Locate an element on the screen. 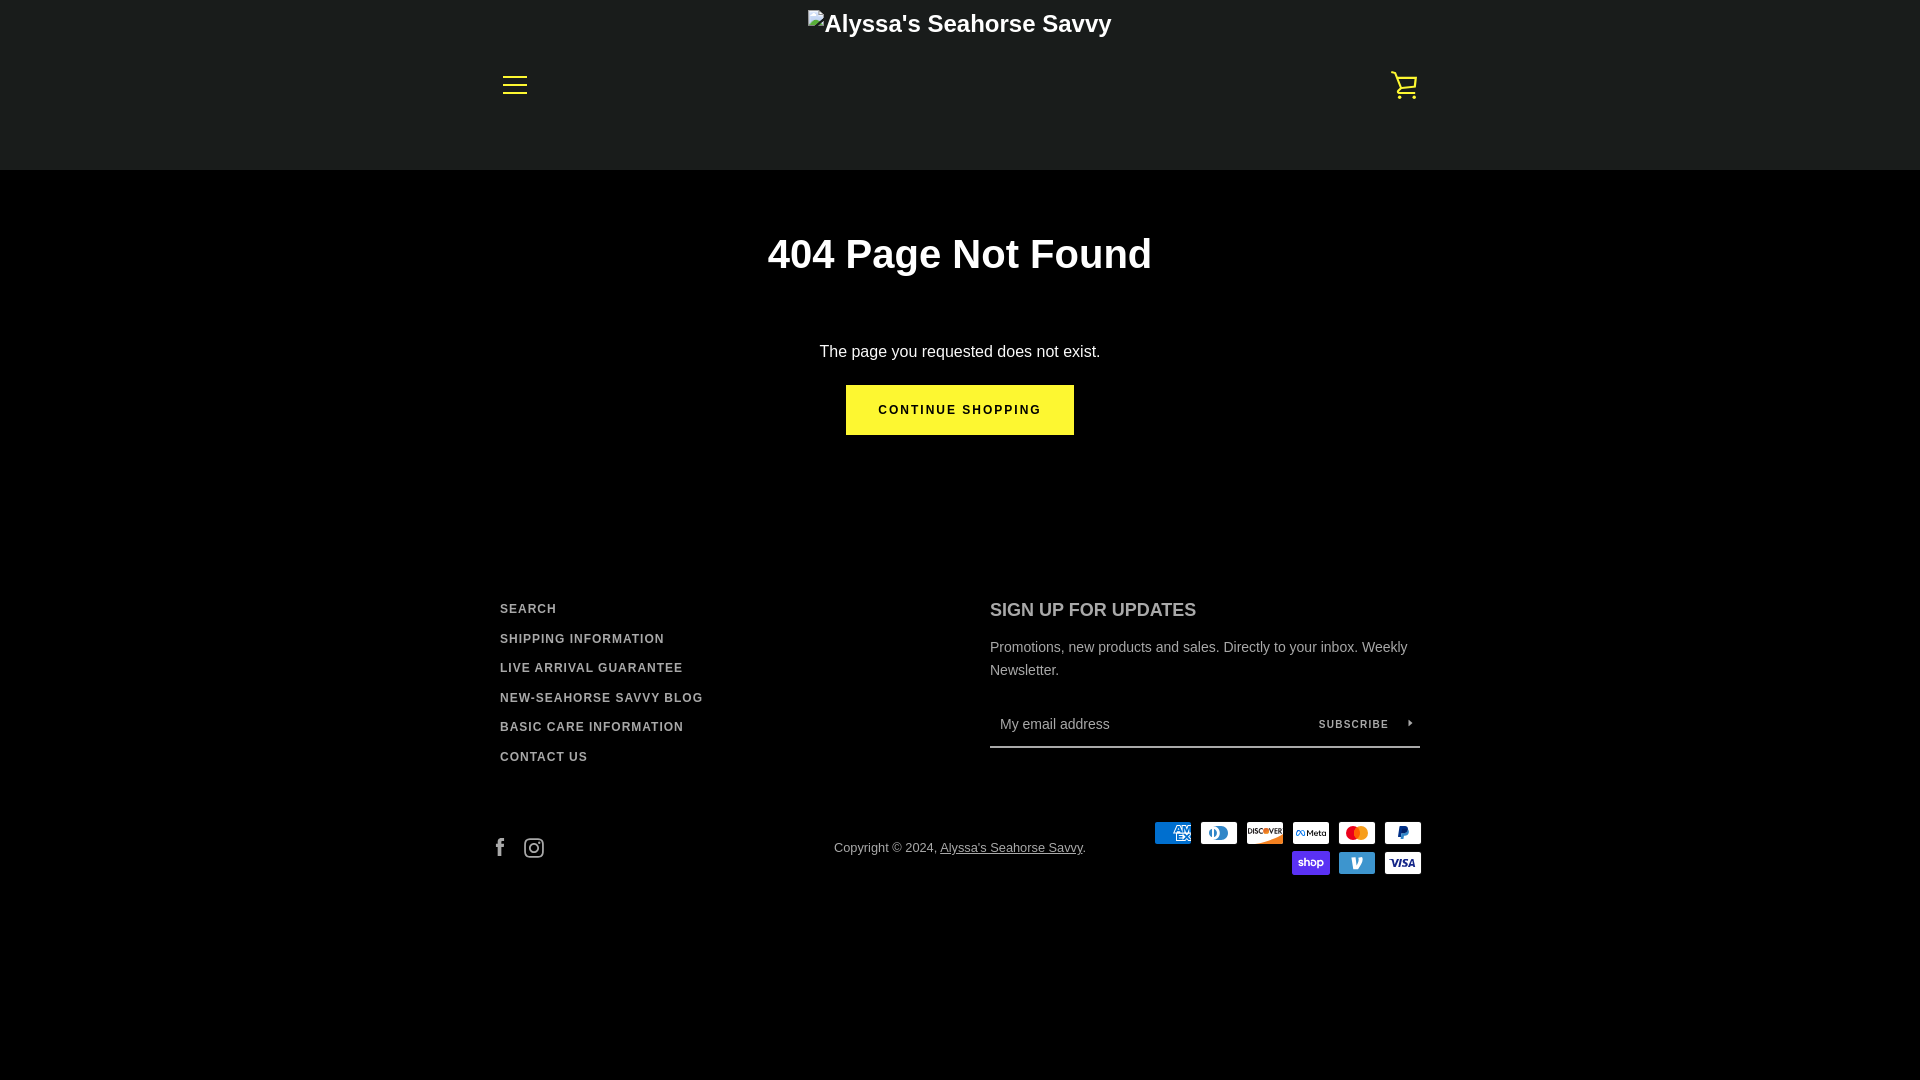  Alyssa's Seahorse Savvy on Facebook is located at coordinates (500, 846).